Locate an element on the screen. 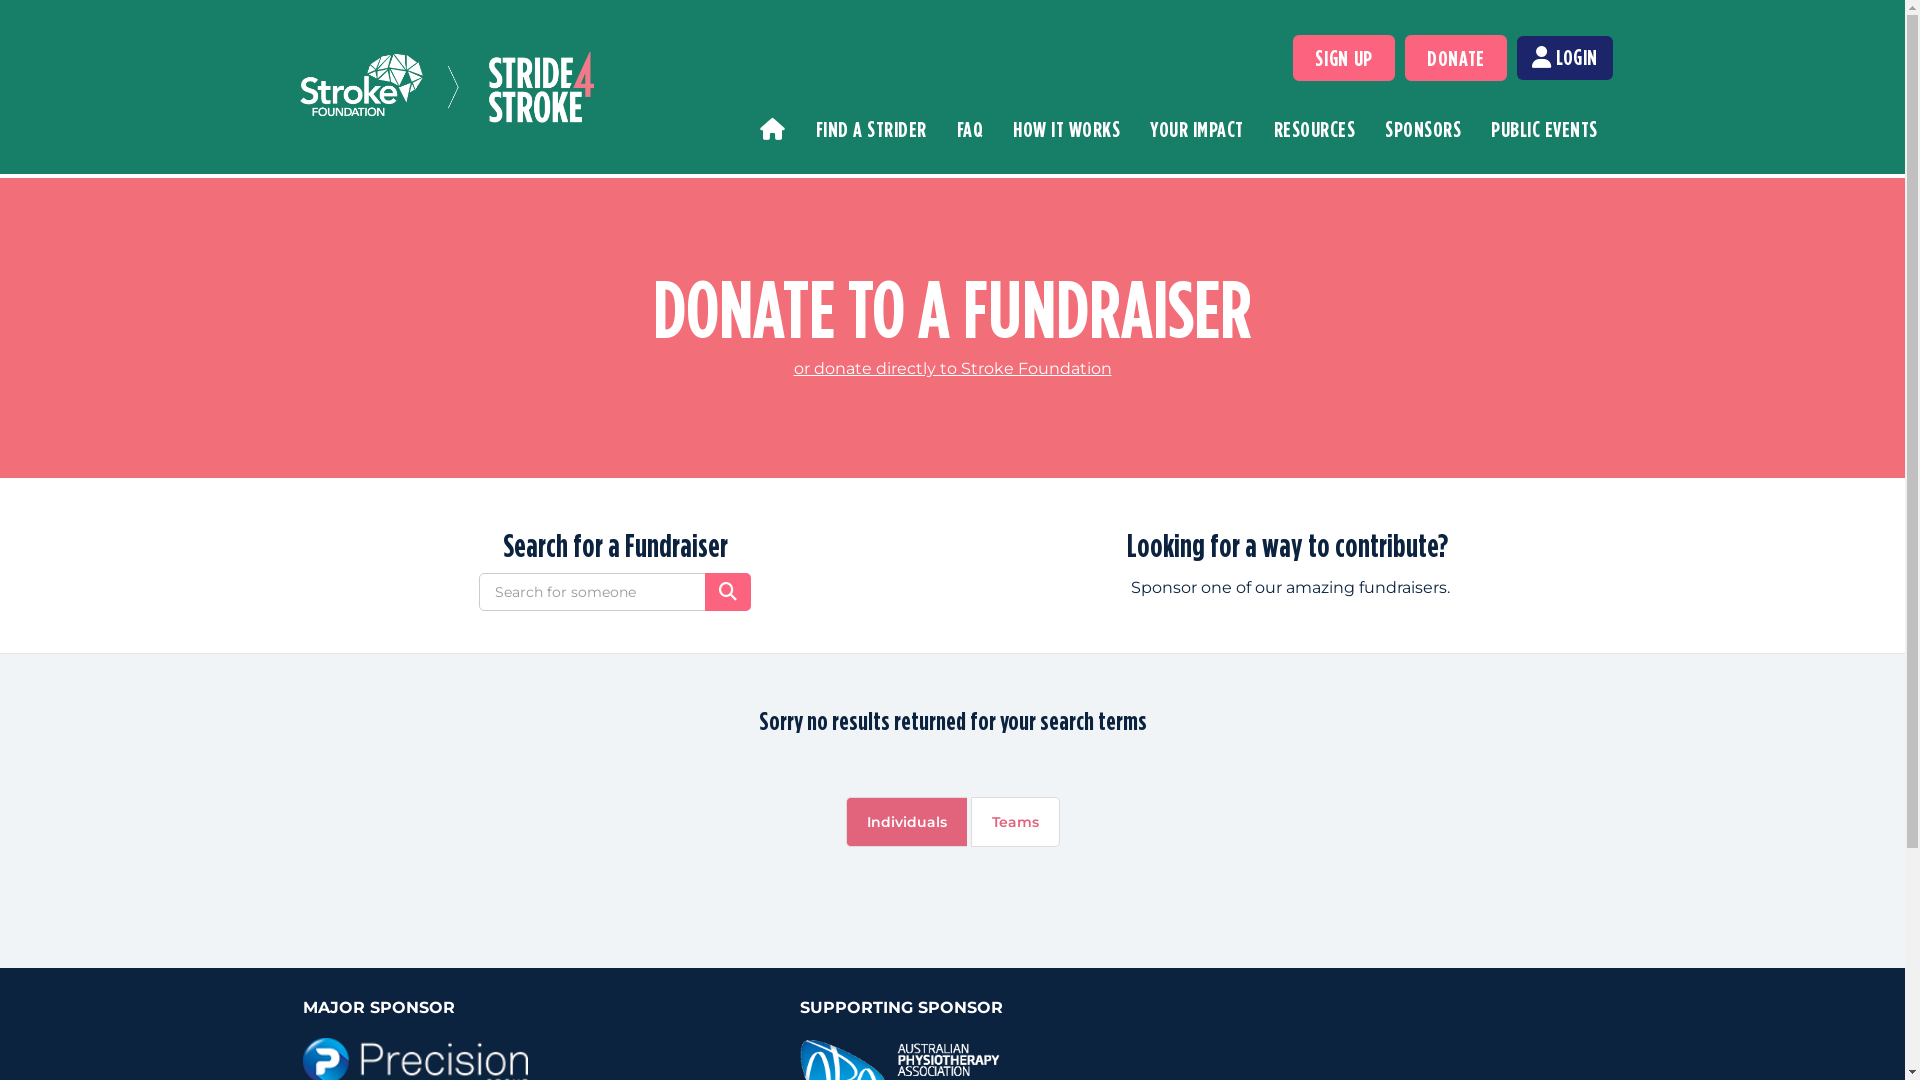 The image size is (1920, 1080). Teams is located at coordinates (1014, 822).